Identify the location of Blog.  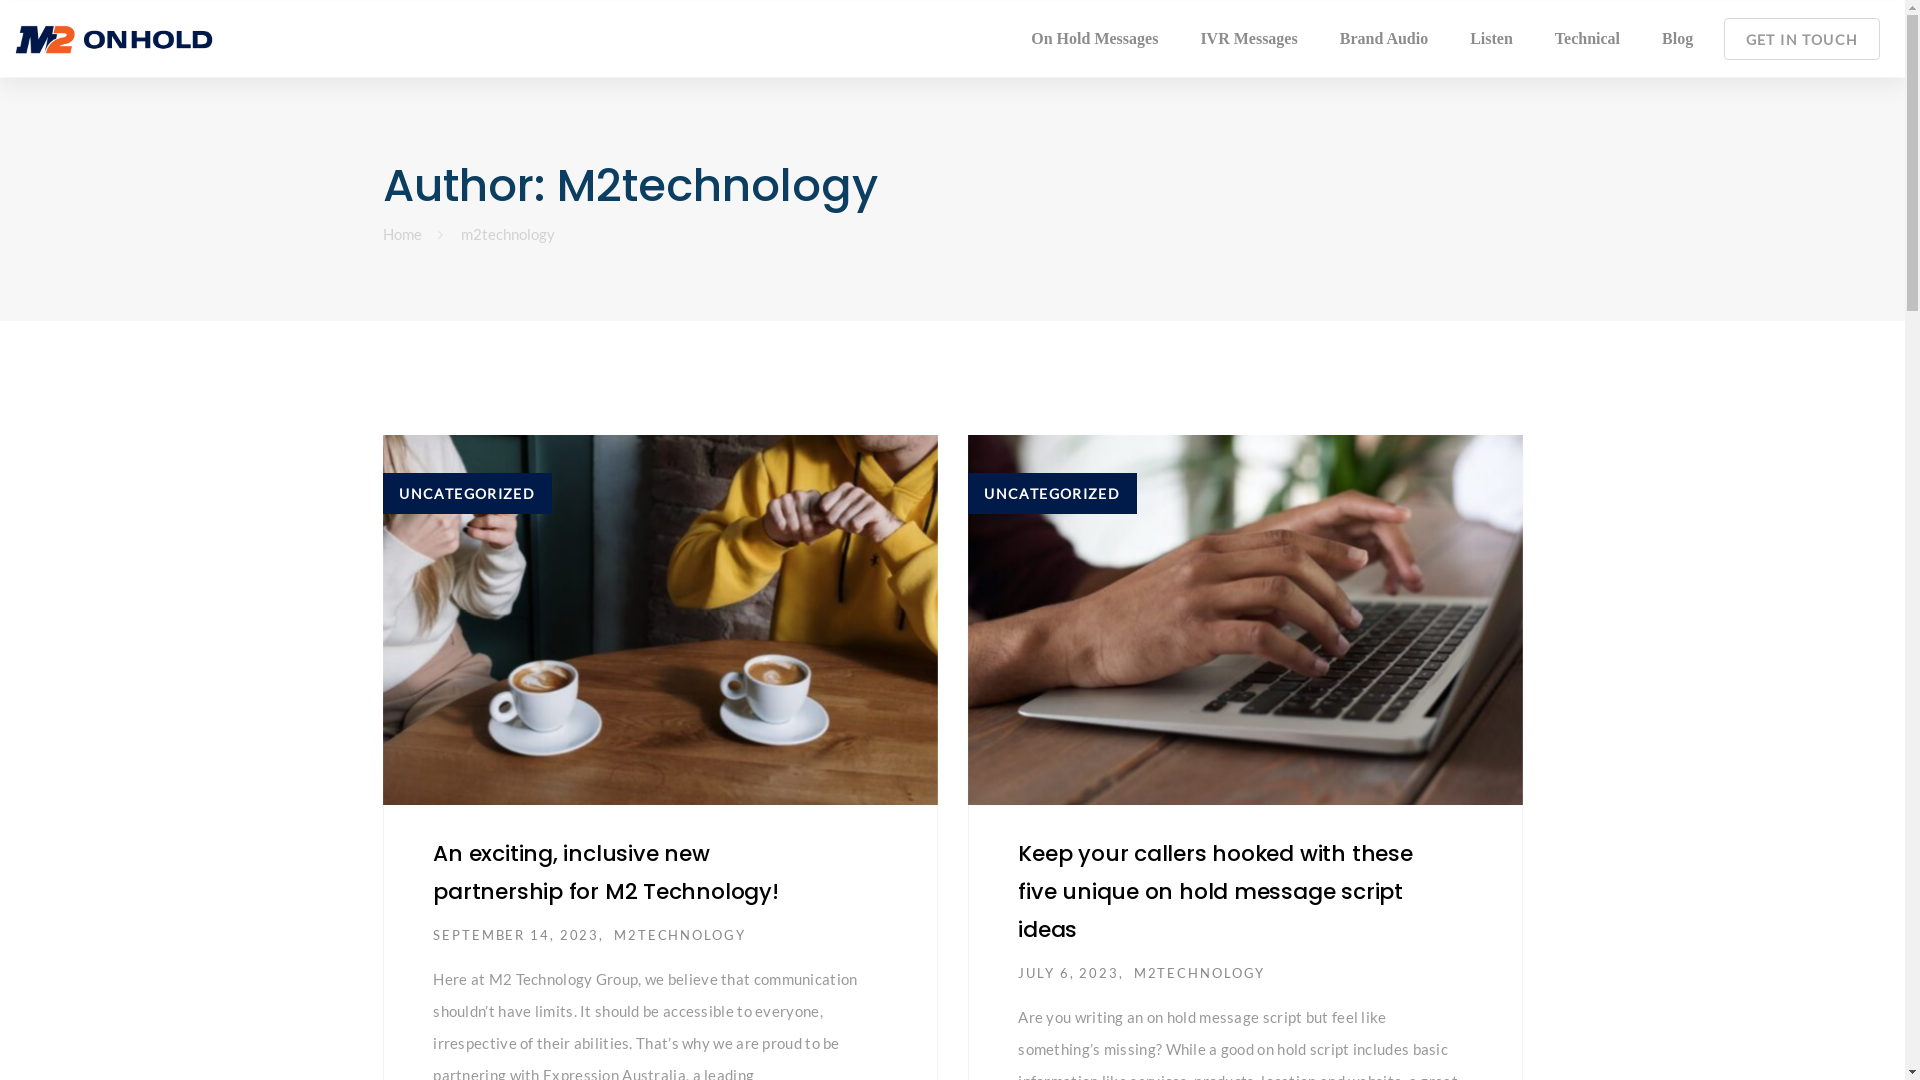
(1678, 39).